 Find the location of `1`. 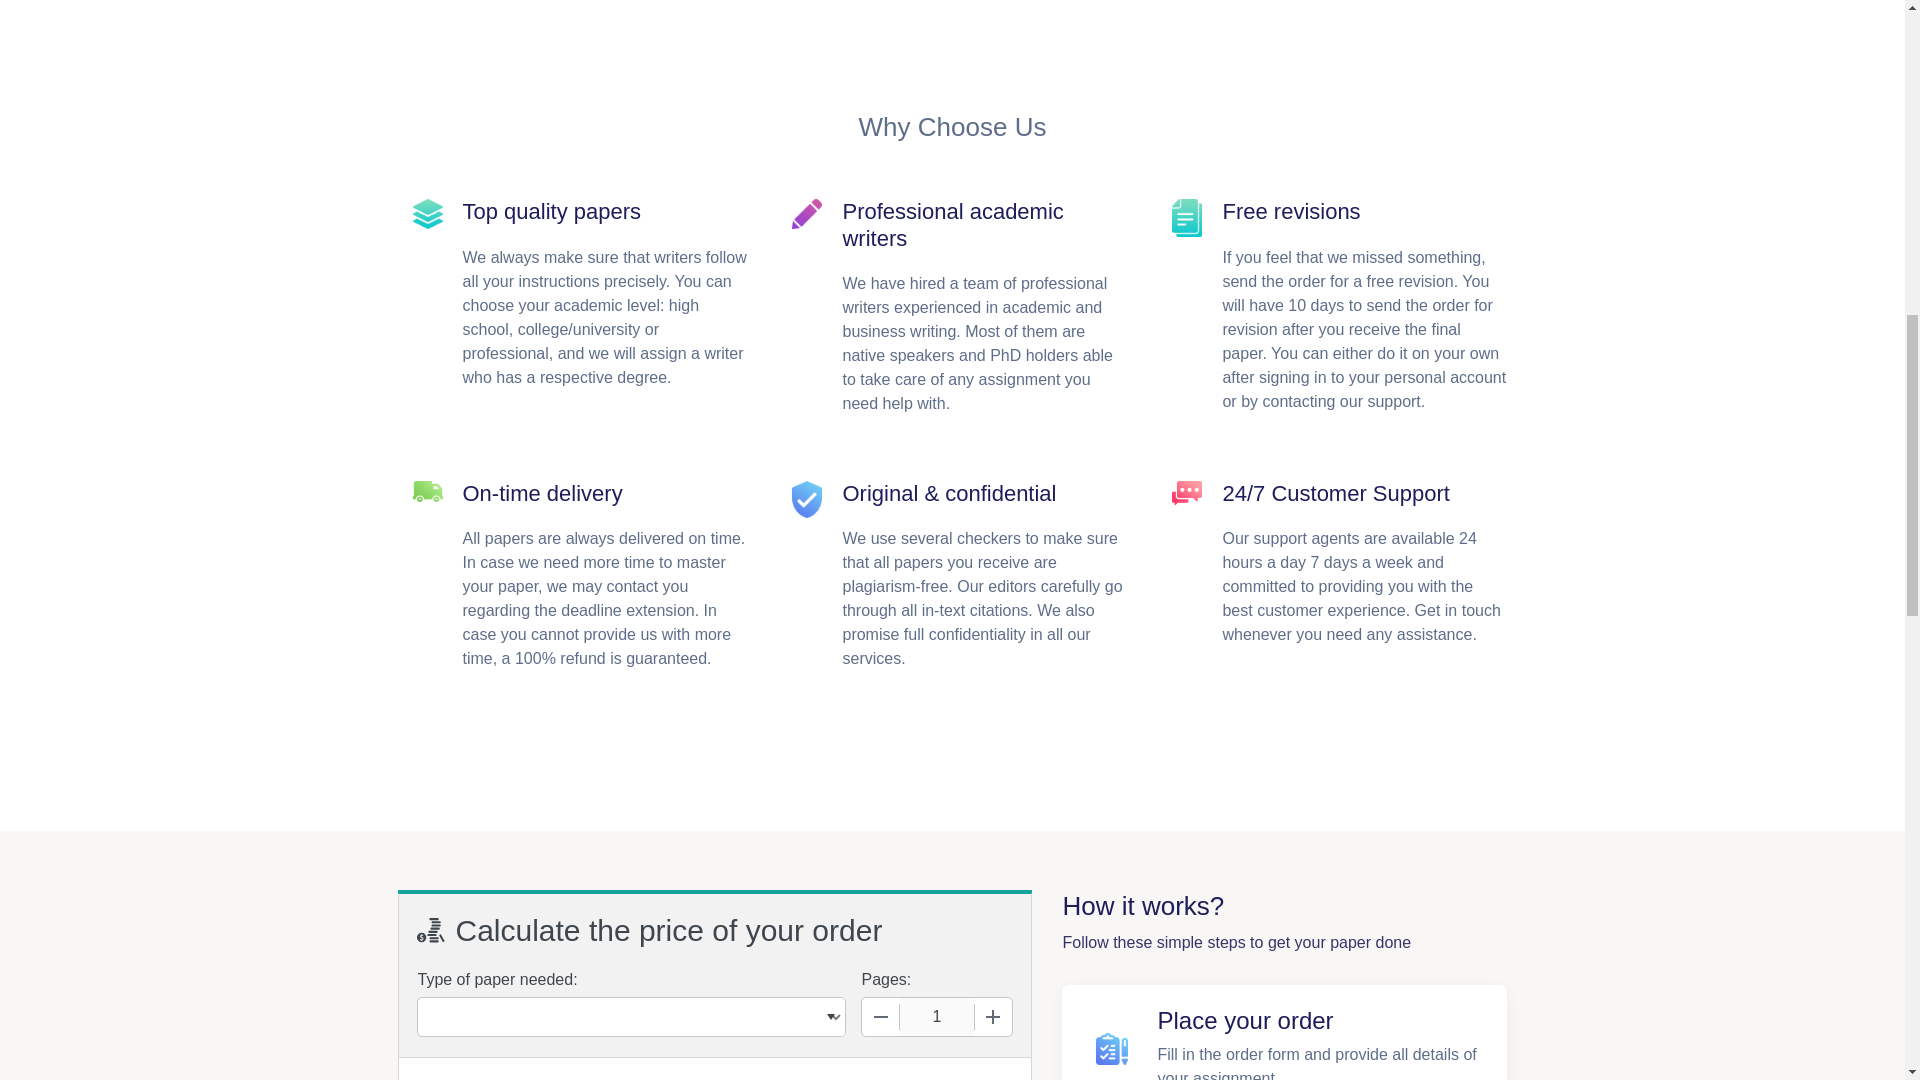

1 is located at coordinates (936, 1016).